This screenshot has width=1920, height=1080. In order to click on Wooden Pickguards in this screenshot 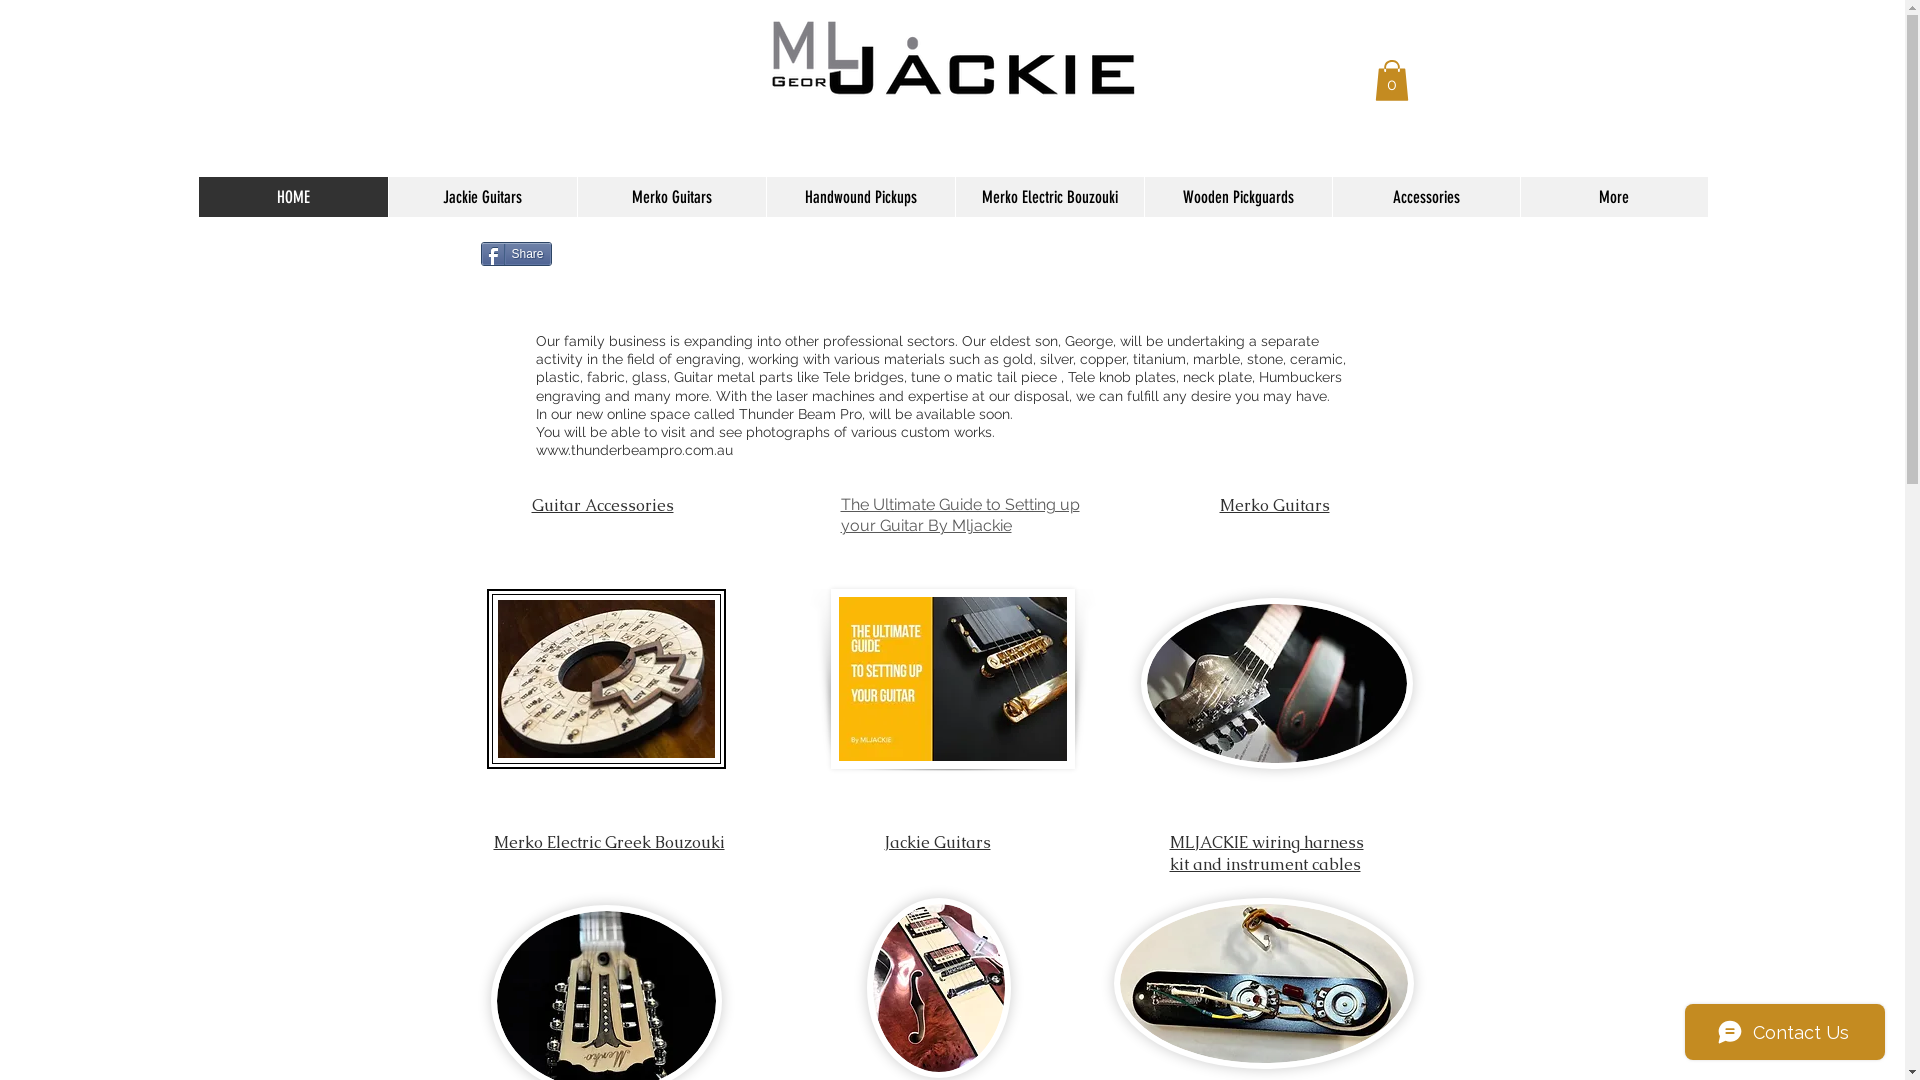, I will do `click(1238, 197)`.